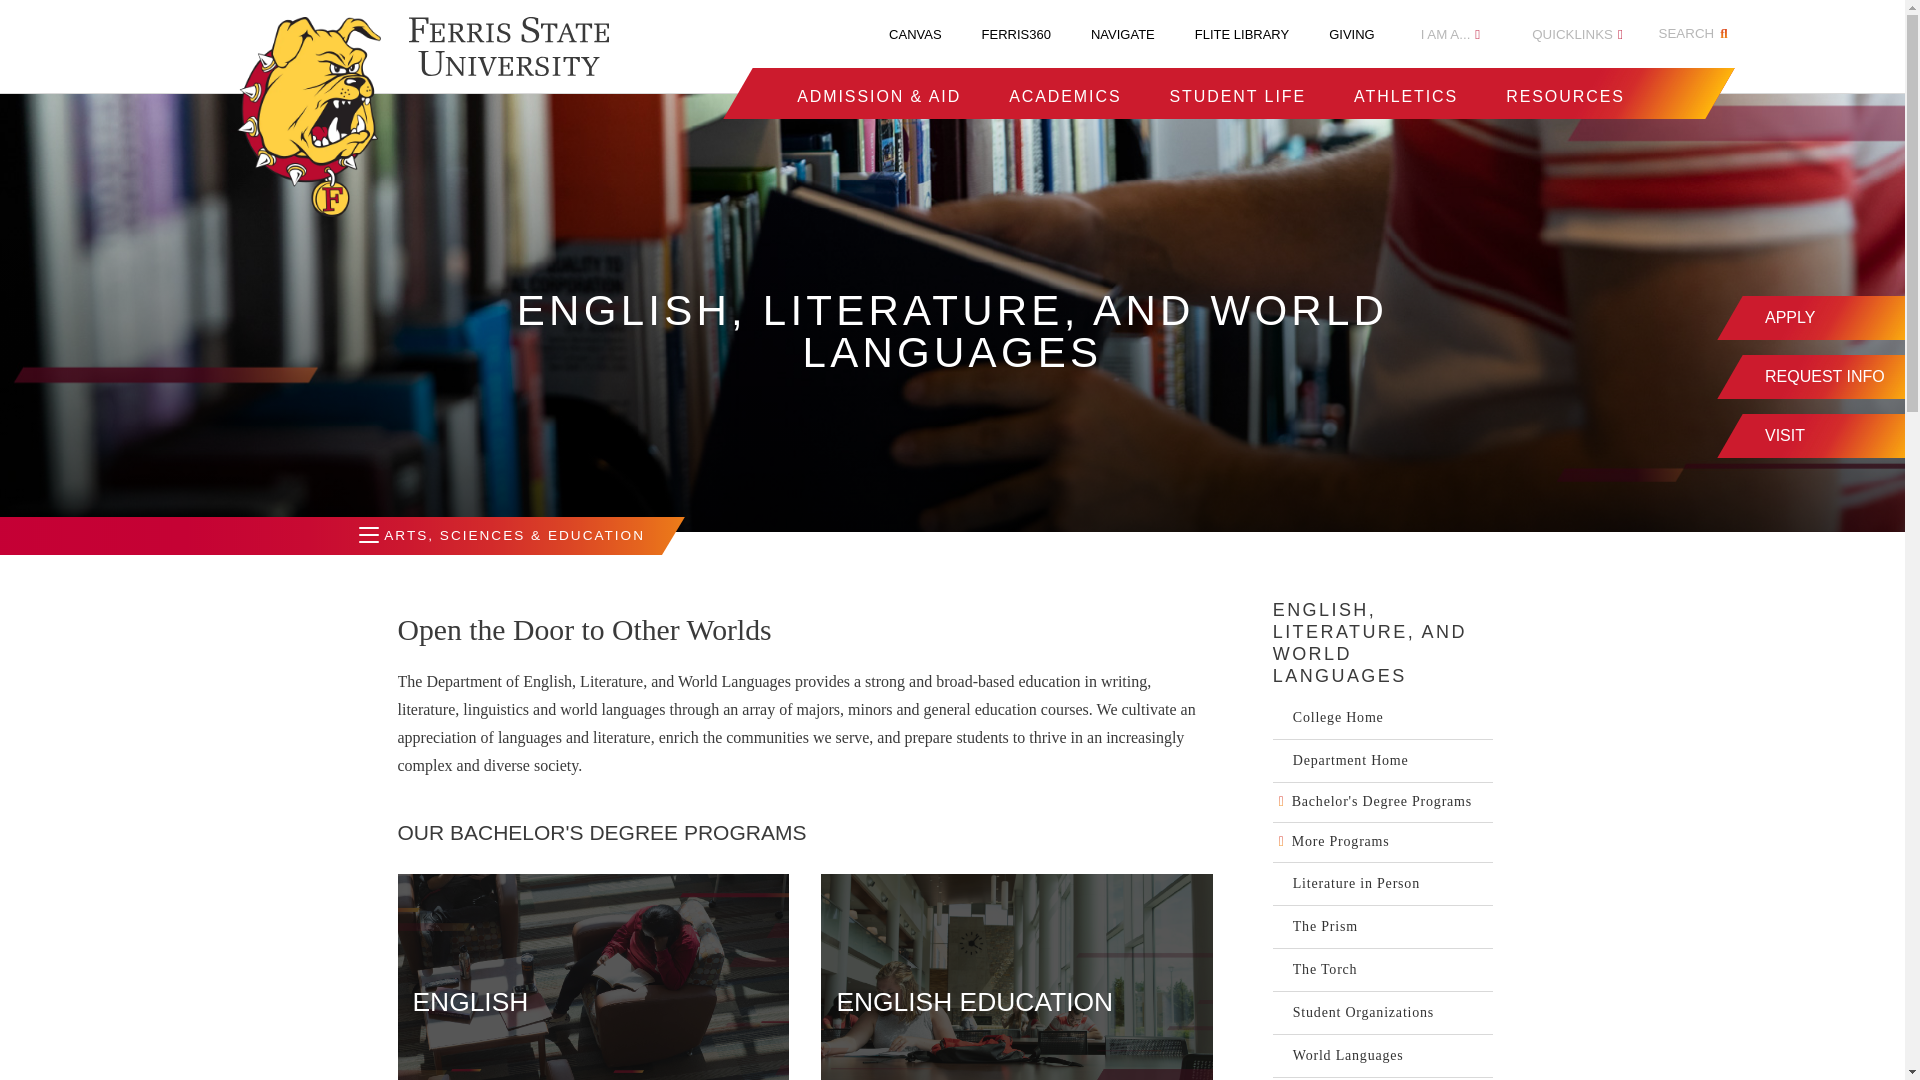 The image size is (1920, 1080). What do you see at coordinates (1122, 34) in the screenshot?
I see `NAVIGATE` at bounding box center [1122, 34].